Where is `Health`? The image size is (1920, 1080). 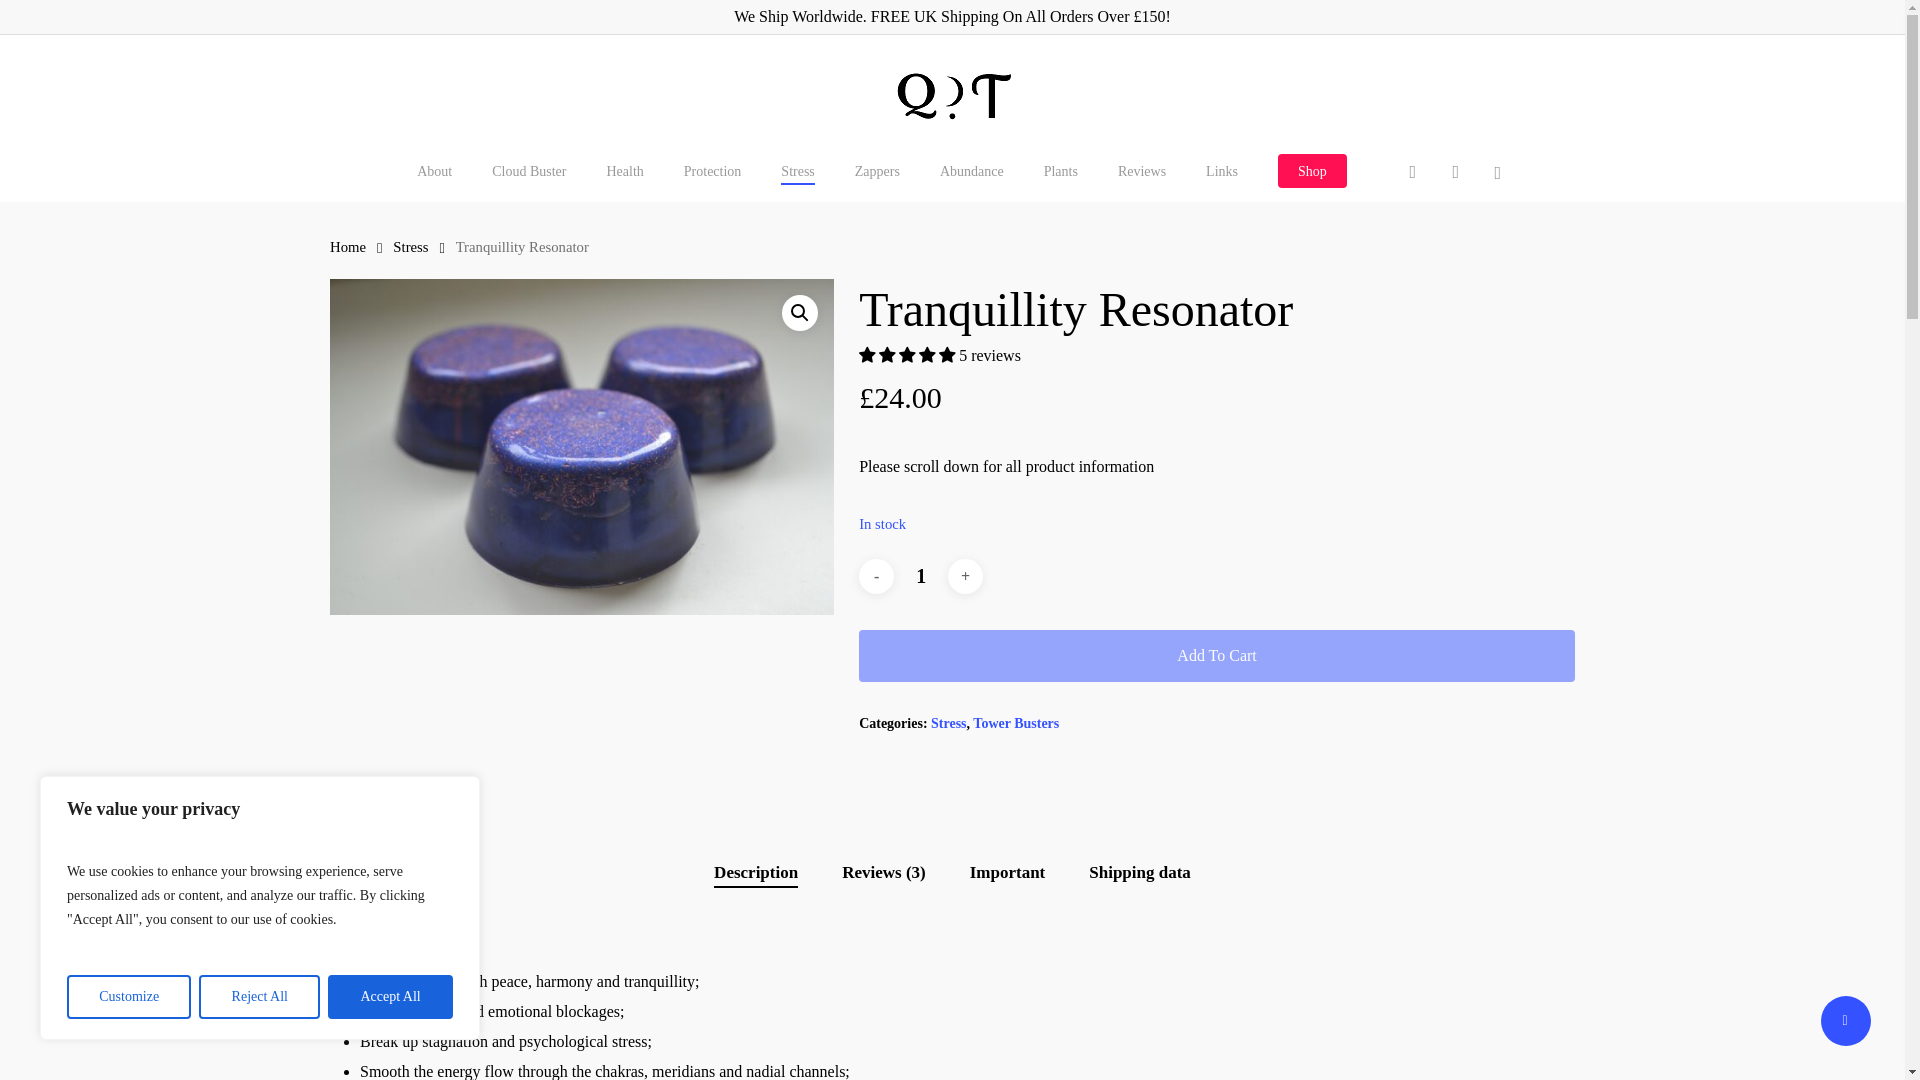 Health is located at coordinates (624, 182).